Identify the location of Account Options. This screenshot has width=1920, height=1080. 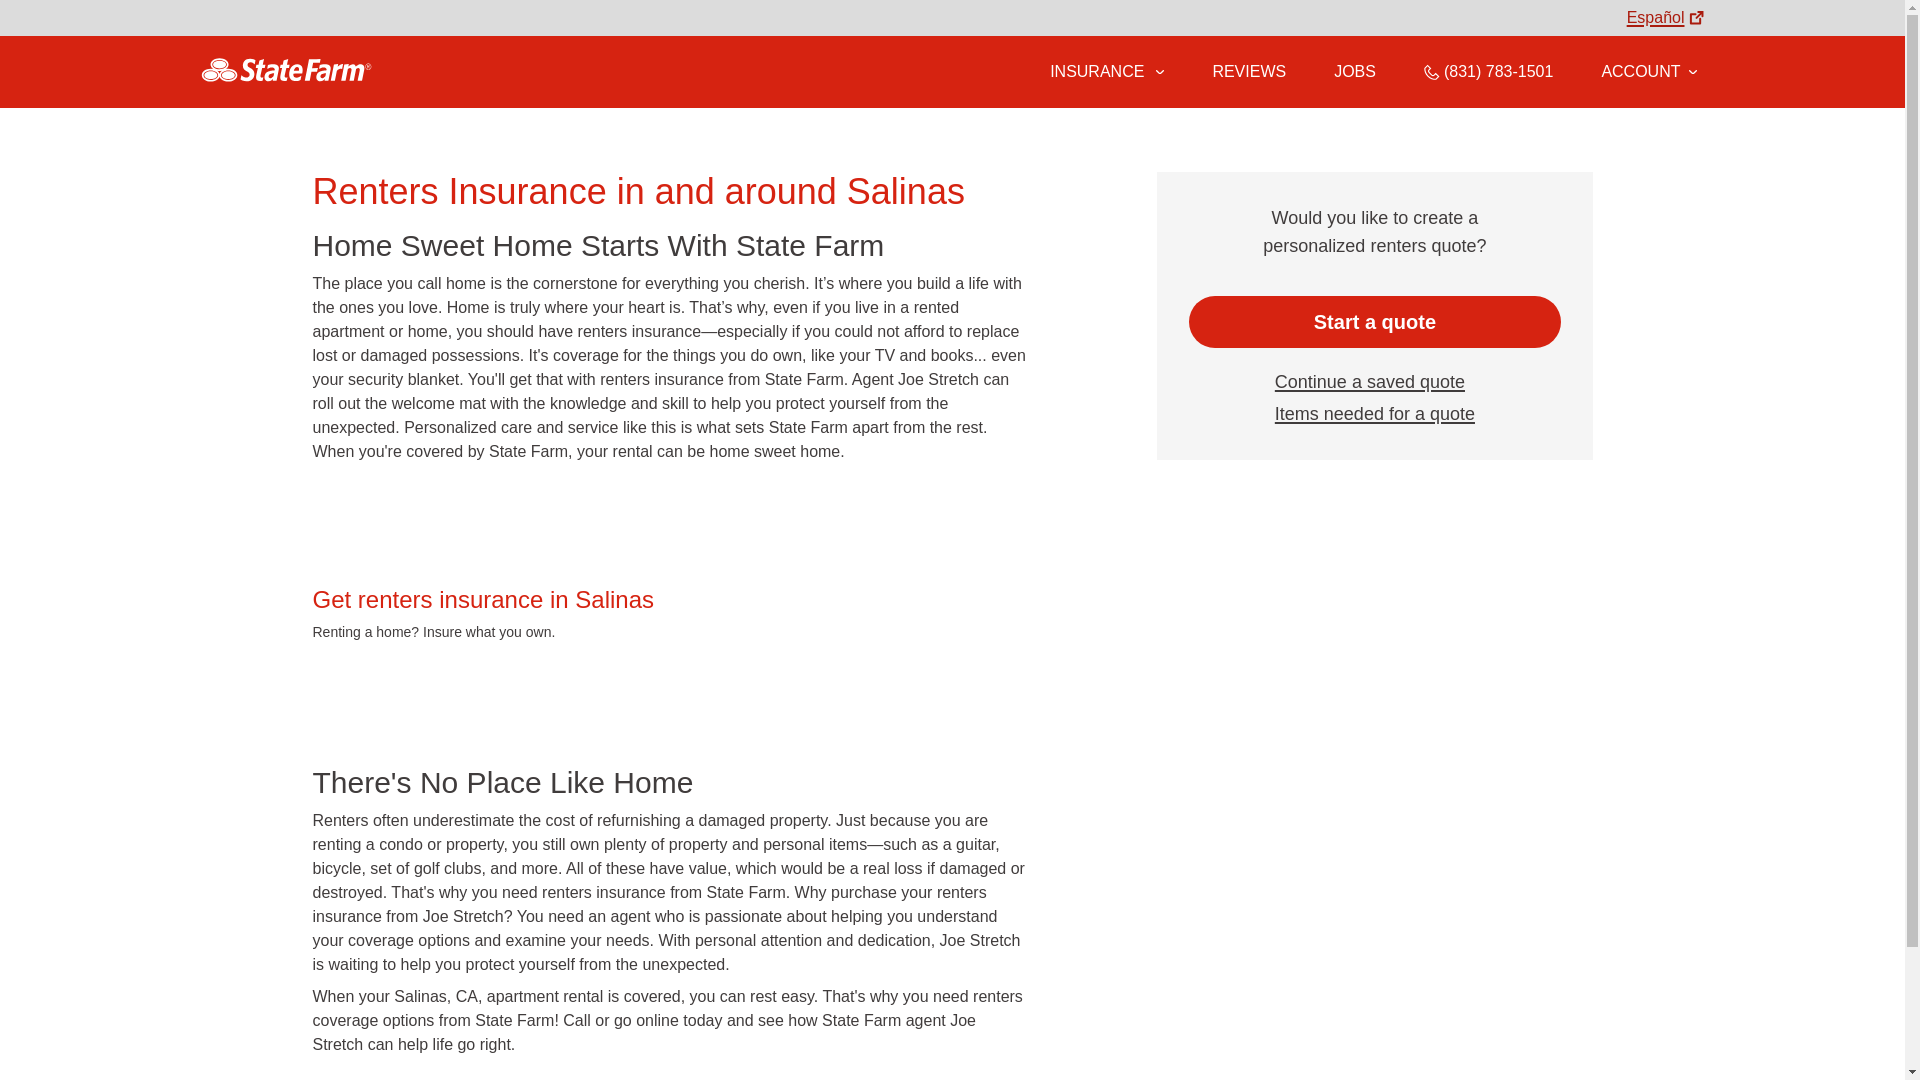
(1648, 71).